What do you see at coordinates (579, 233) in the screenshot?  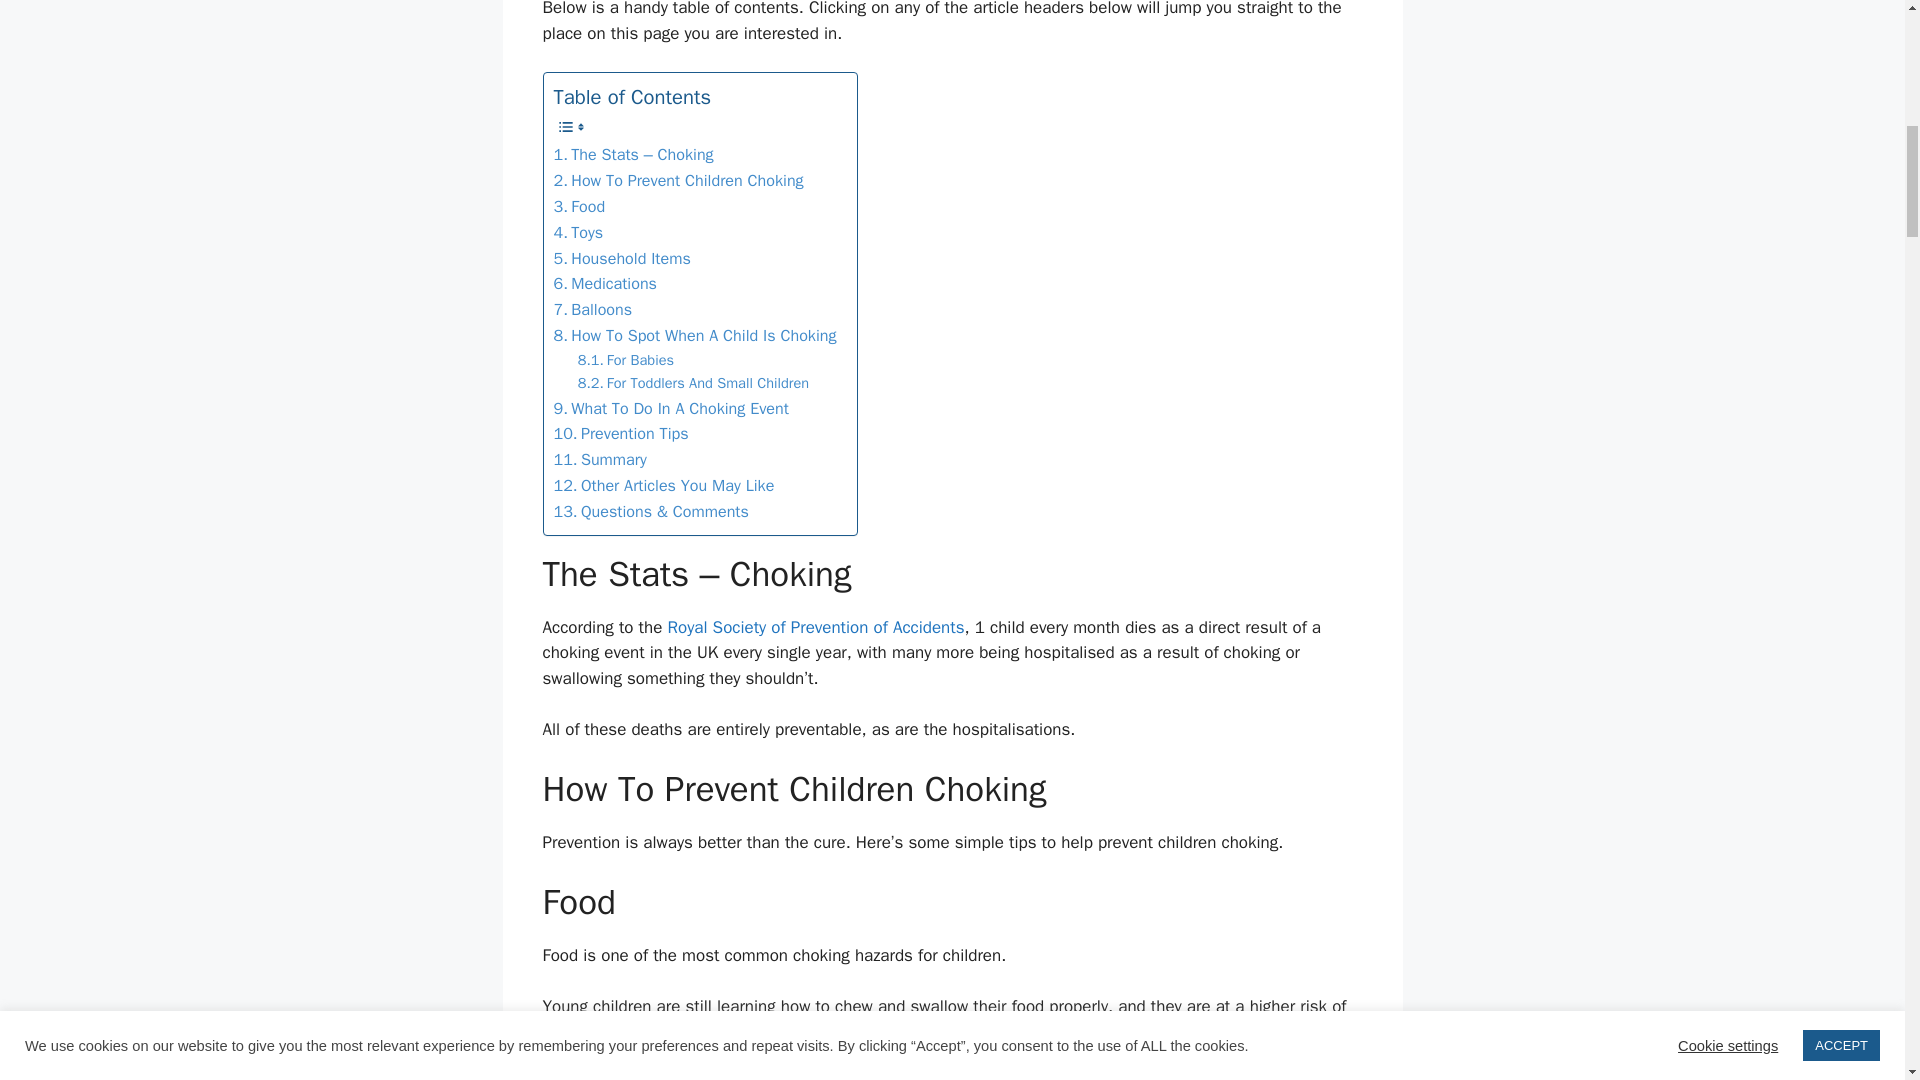 I see `Toys` at bounding box center [579, 233].